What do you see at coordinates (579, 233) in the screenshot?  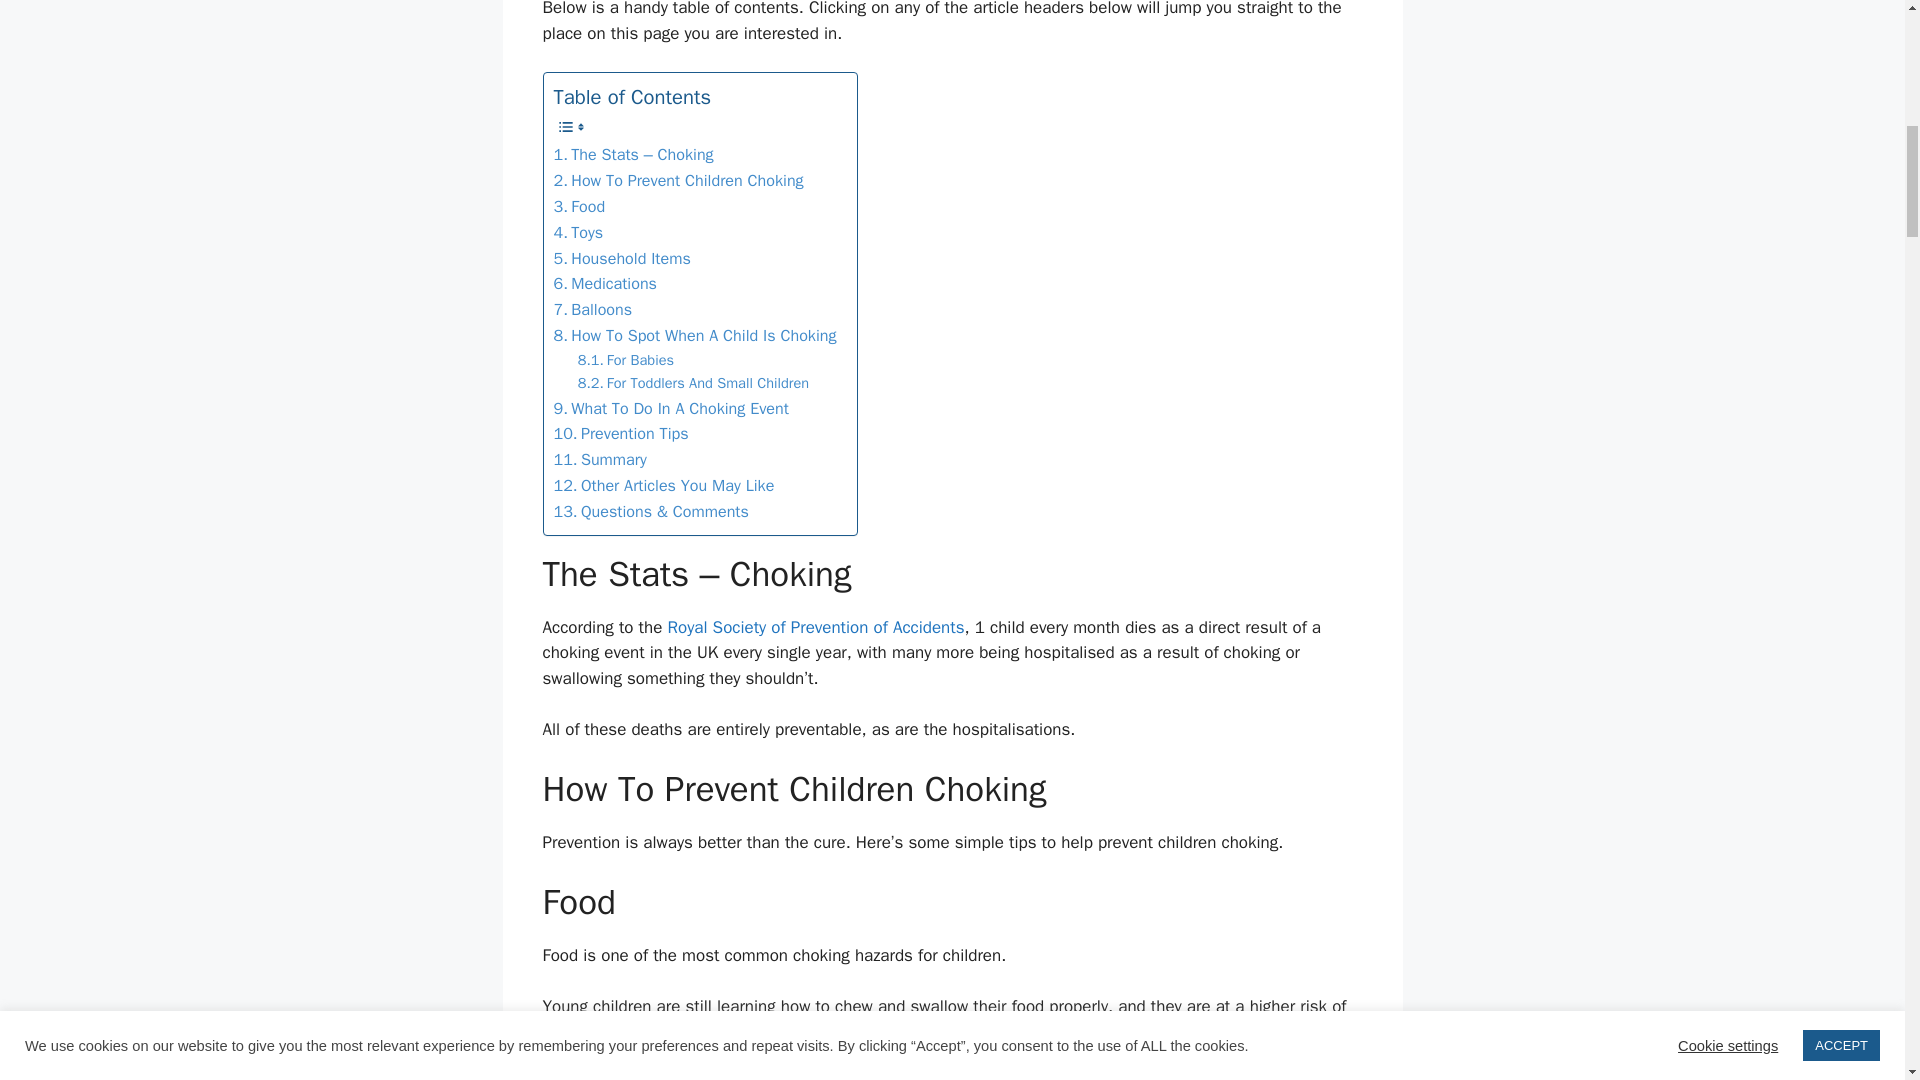 I see `Toys` at bounding box center [579, 233].